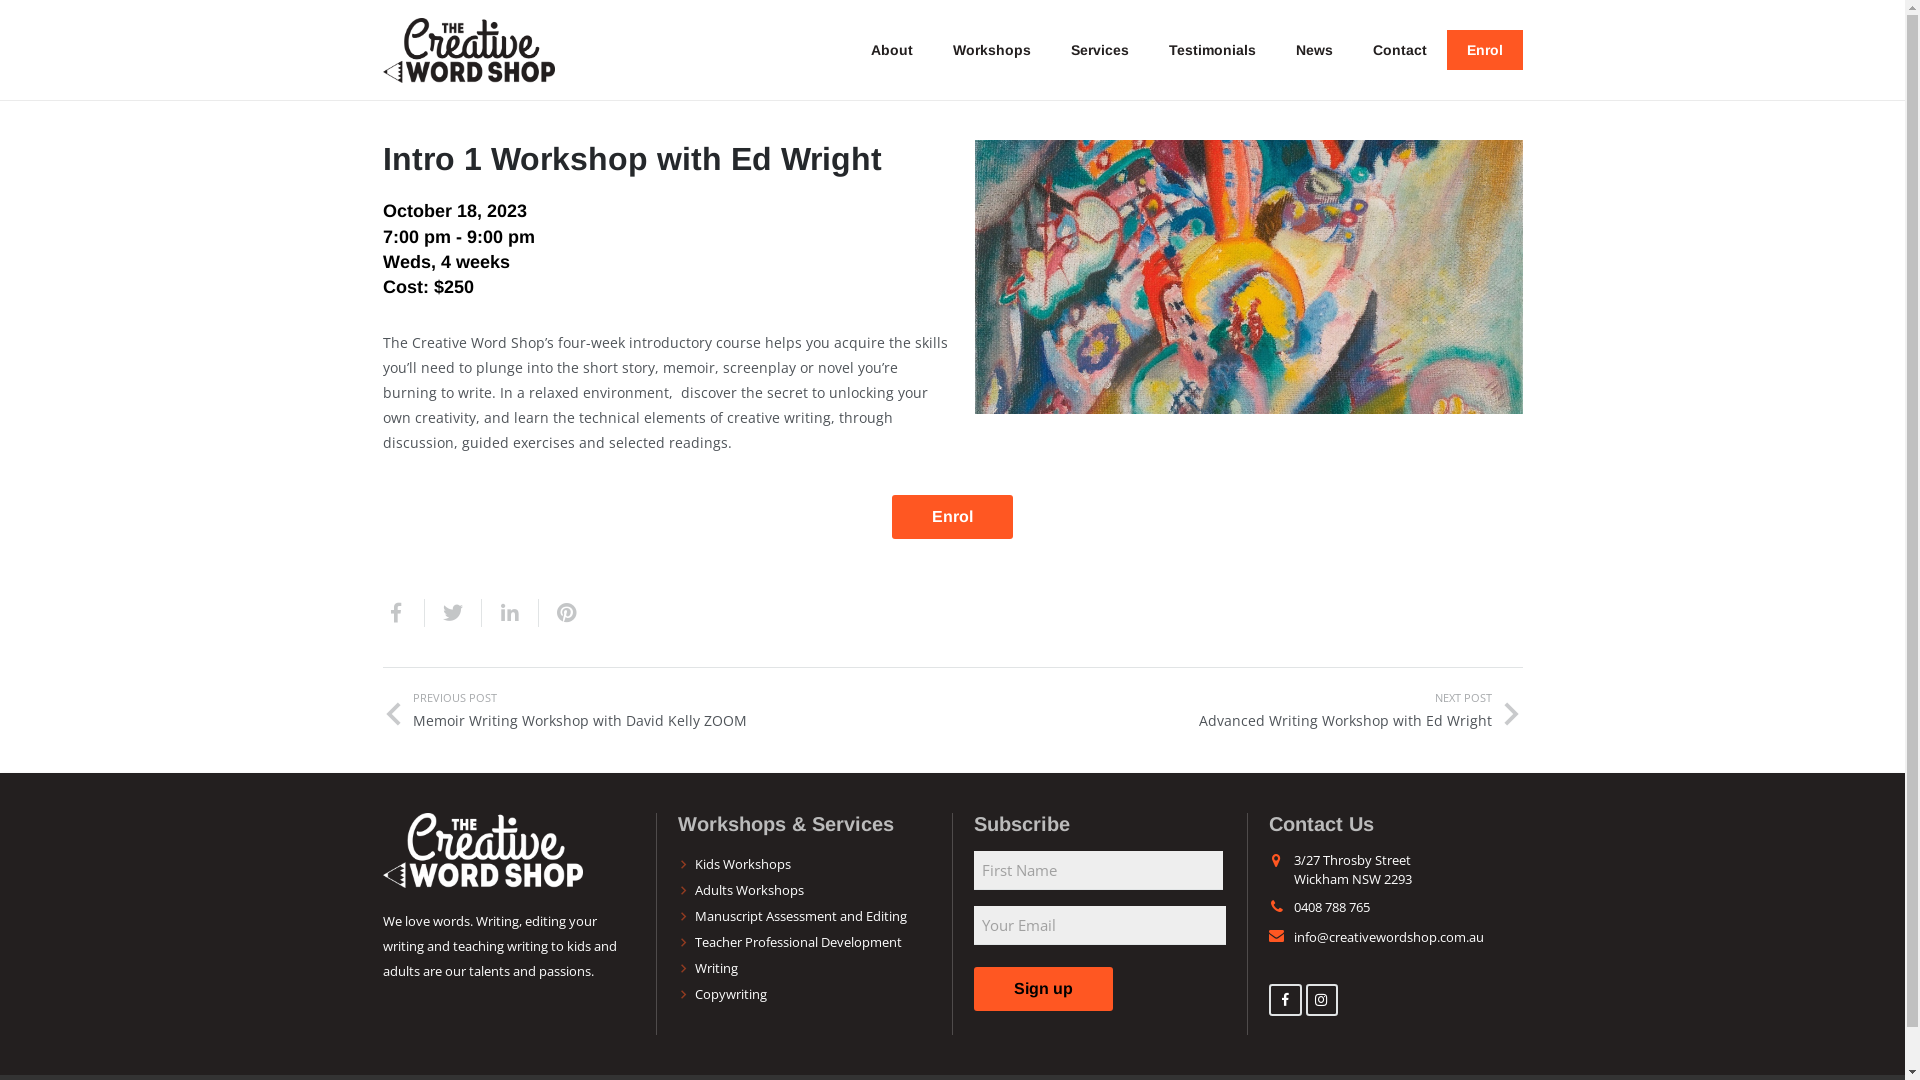  Describe the element at coordinates (892, 50) in the screenshot. I see `About` at that location.